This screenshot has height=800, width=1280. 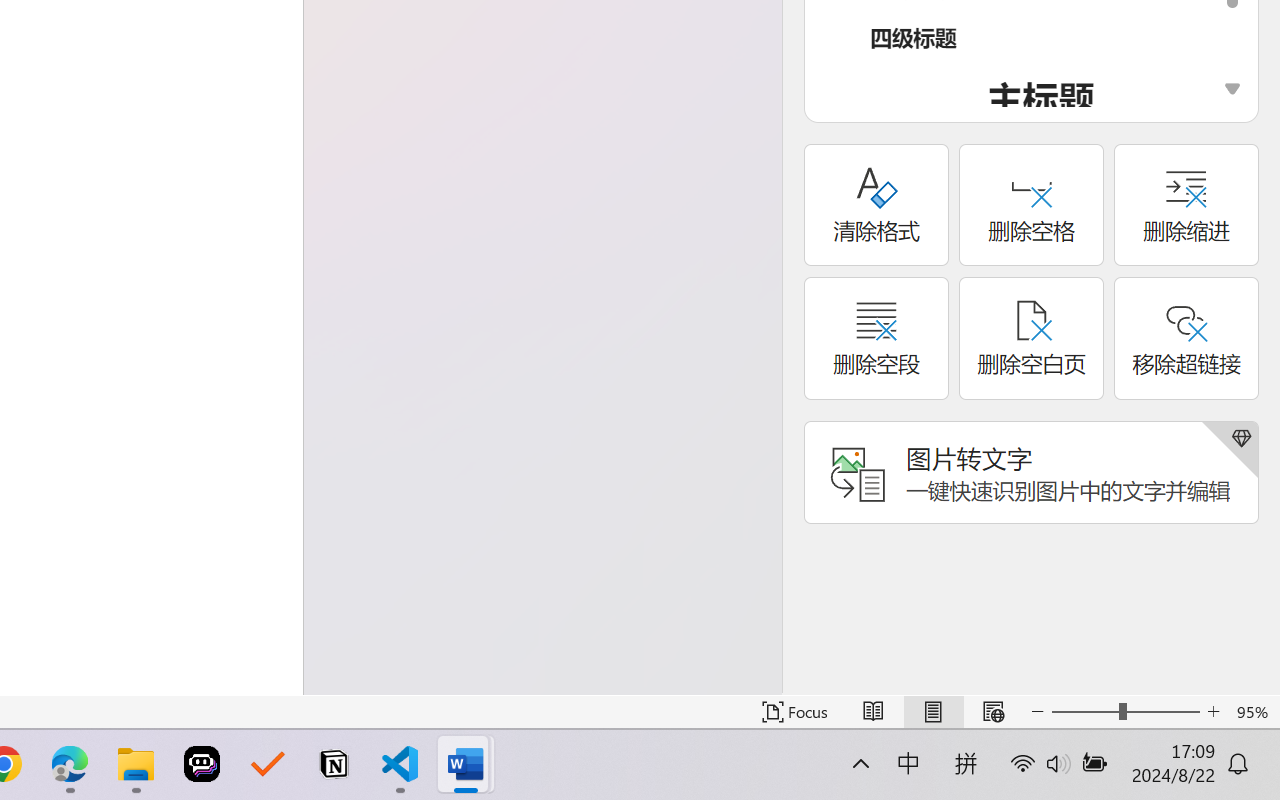 What do you see at coordinates (1254, 712) in the screenshot?
I see `Zoom 95%` at bounding box center [1254, 712].